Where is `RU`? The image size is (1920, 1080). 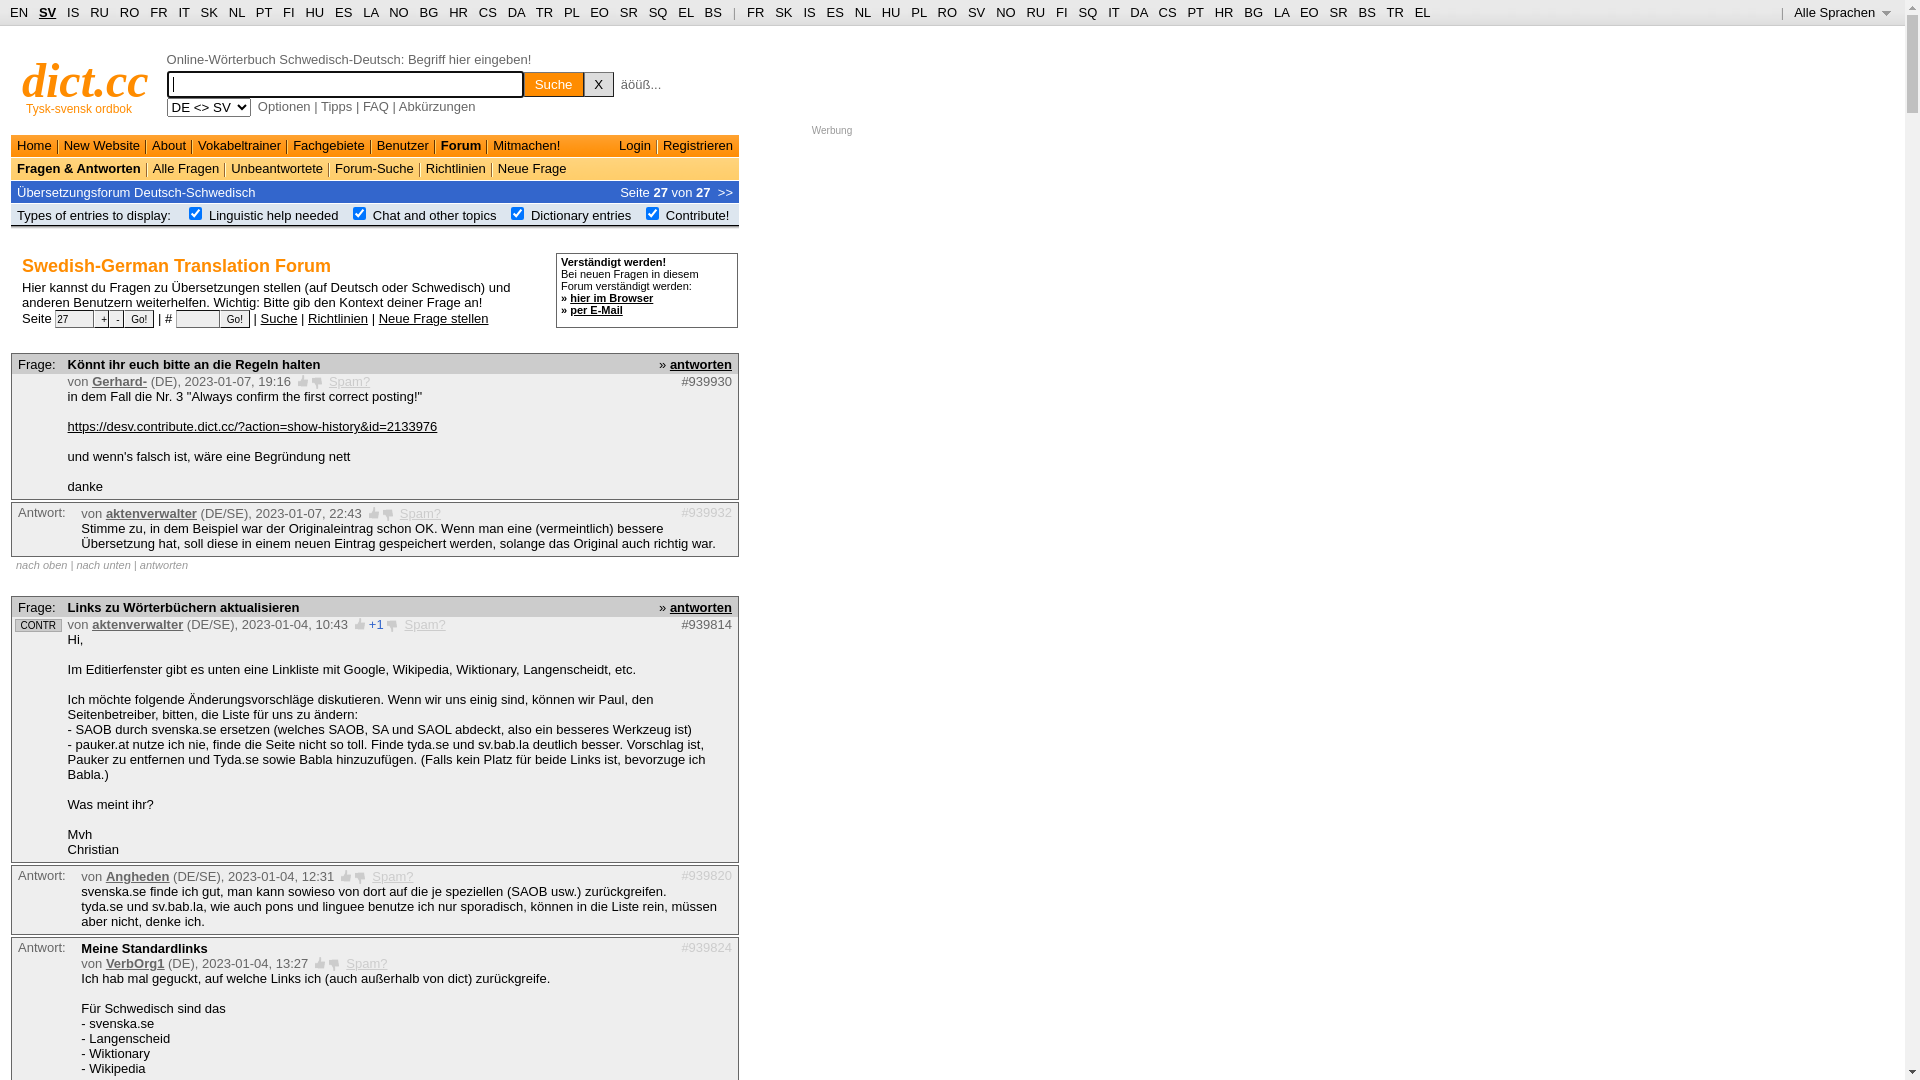 RU is located at coordinates (1036, 12).